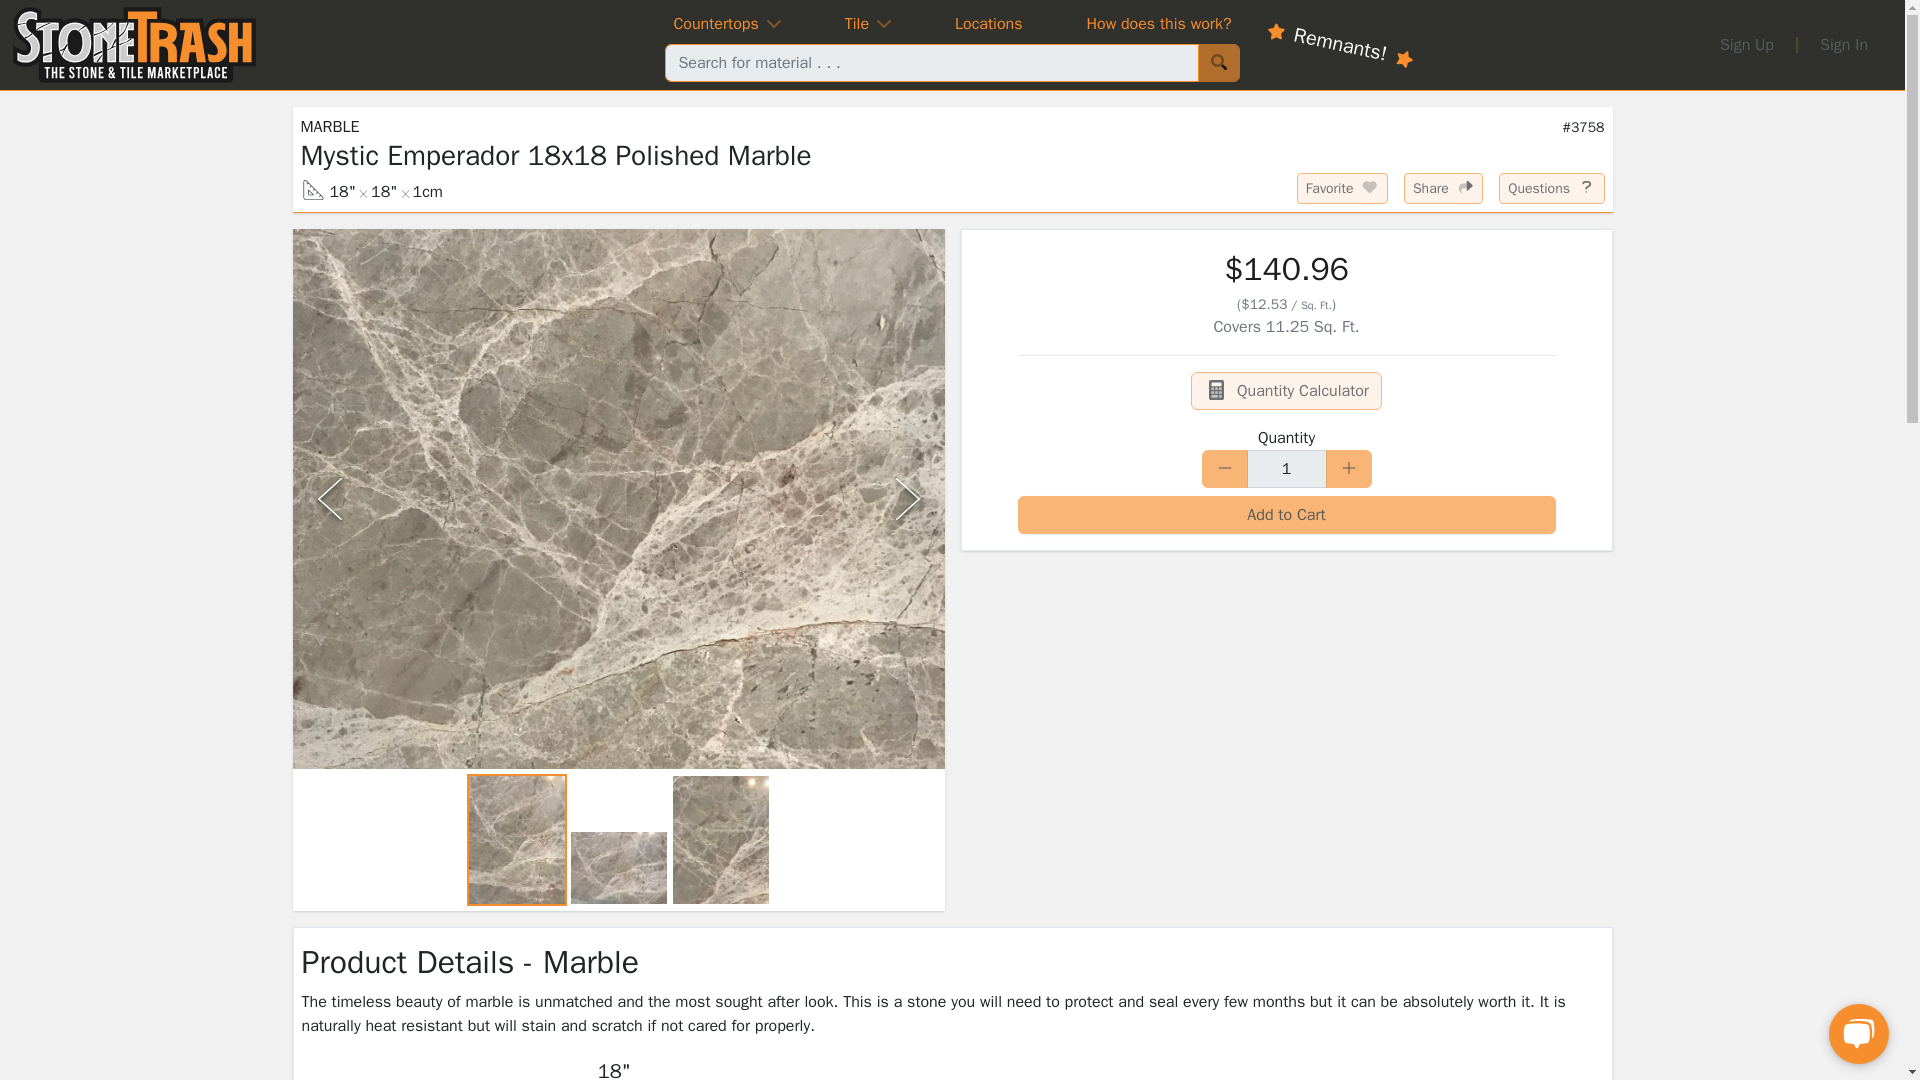  I want to click on 1, so click(1286, 469).